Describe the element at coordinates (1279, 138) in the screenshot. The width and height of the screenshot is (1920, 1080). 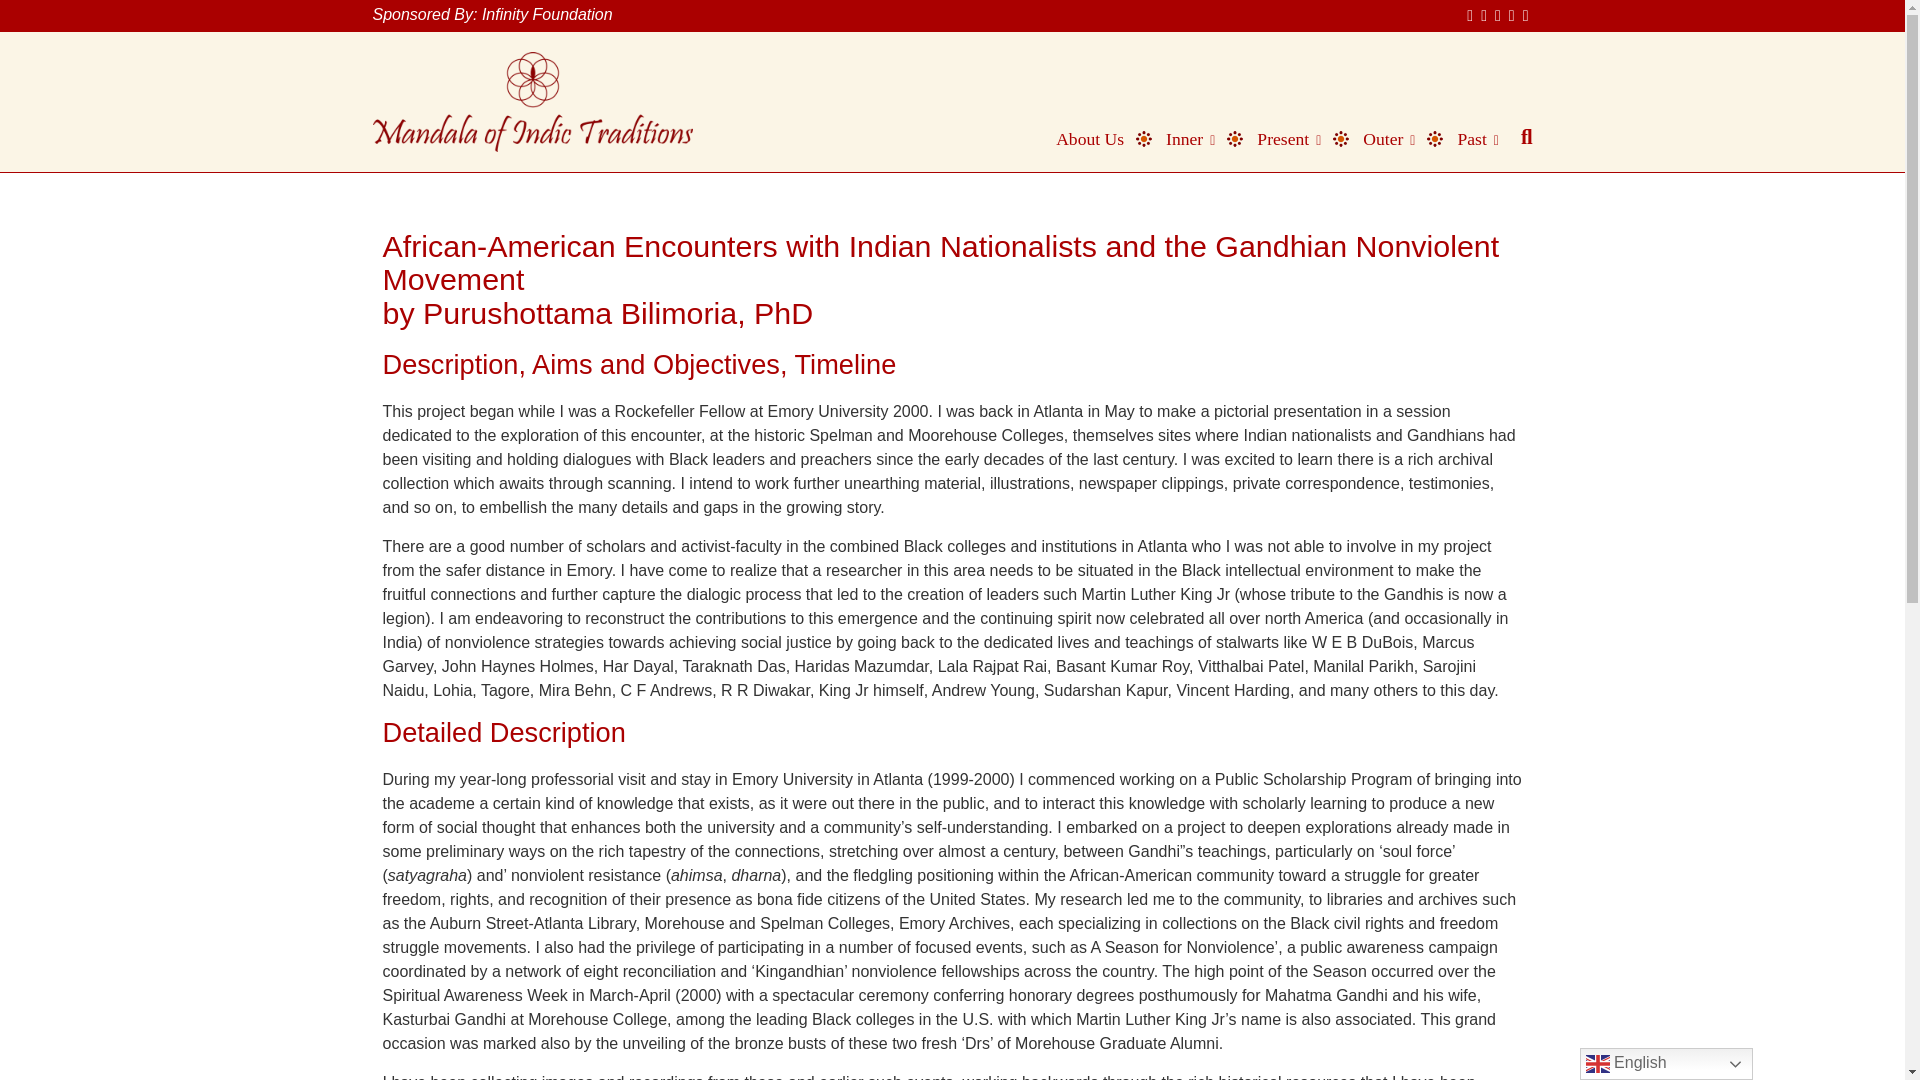
I see `Present` at that location.